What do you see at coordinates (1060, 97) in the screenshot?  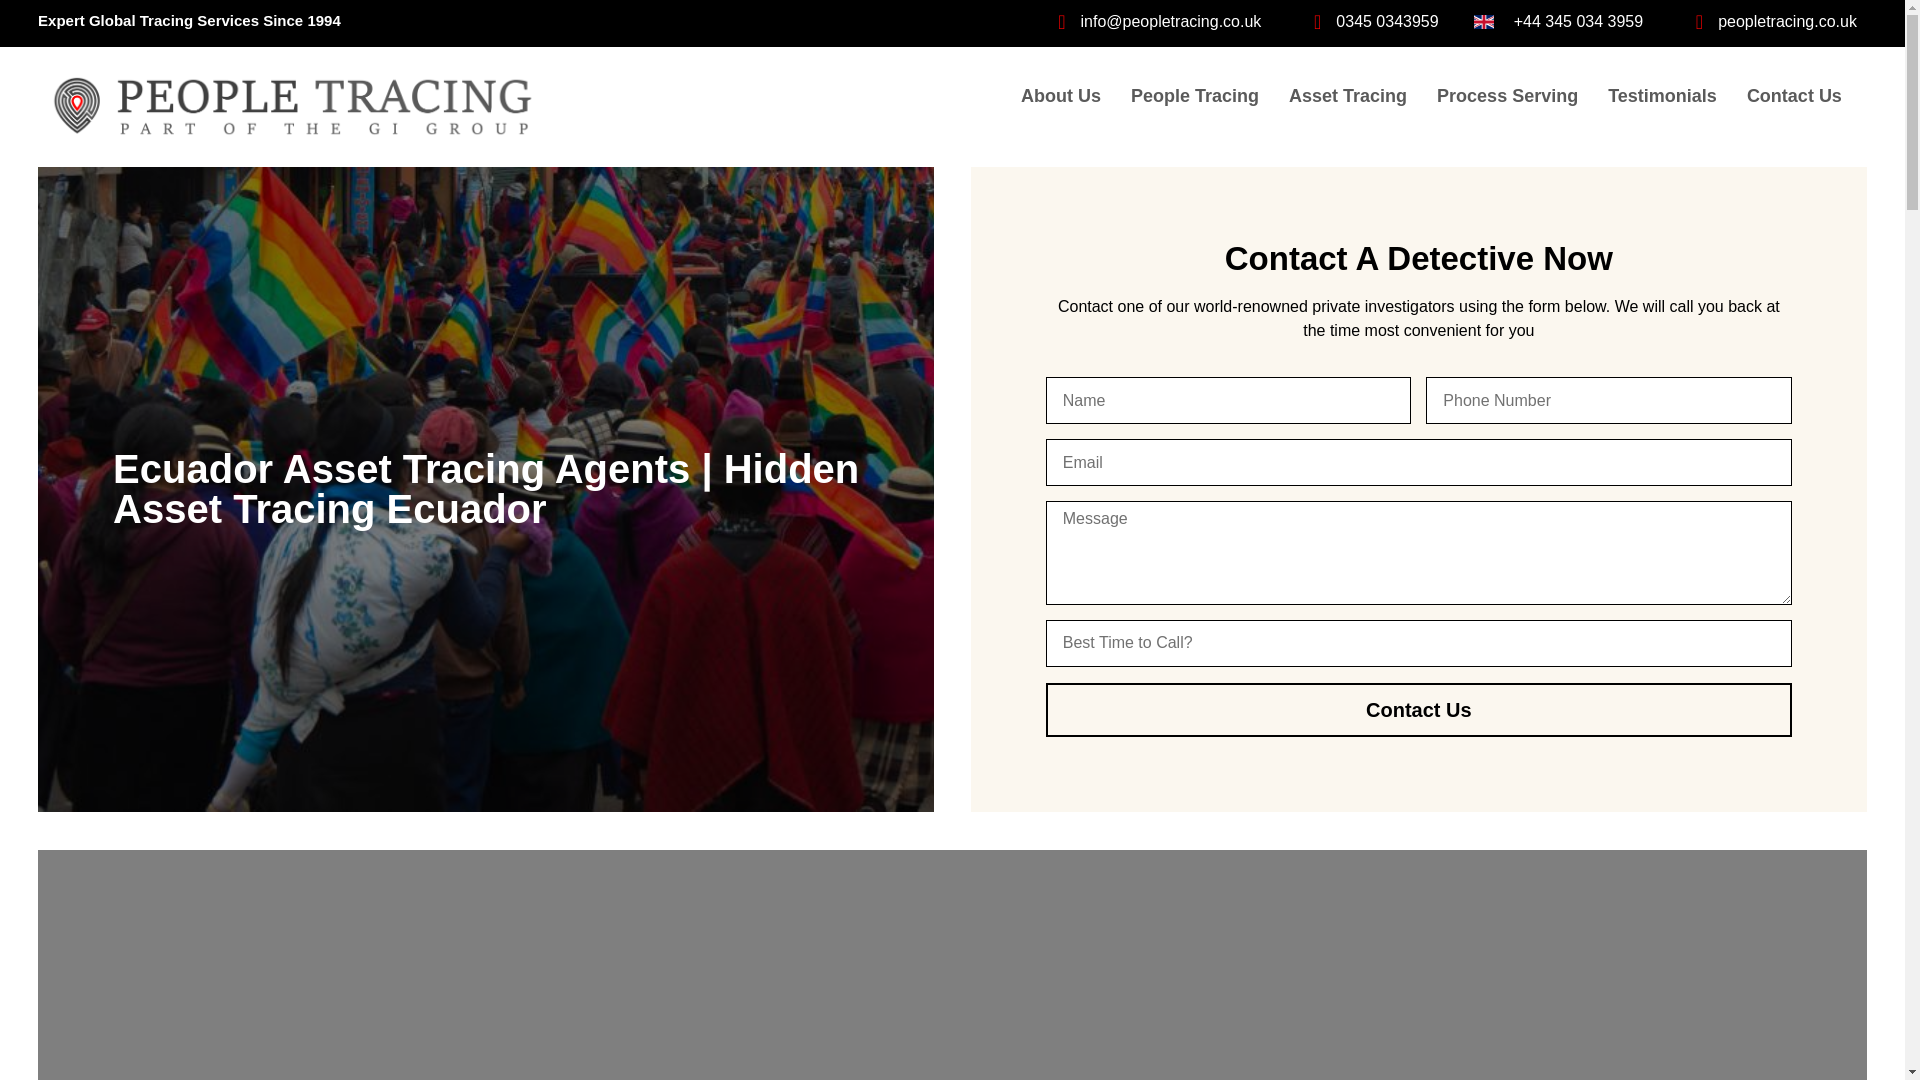 I see `About Us` at bounding box center [1060, 97].